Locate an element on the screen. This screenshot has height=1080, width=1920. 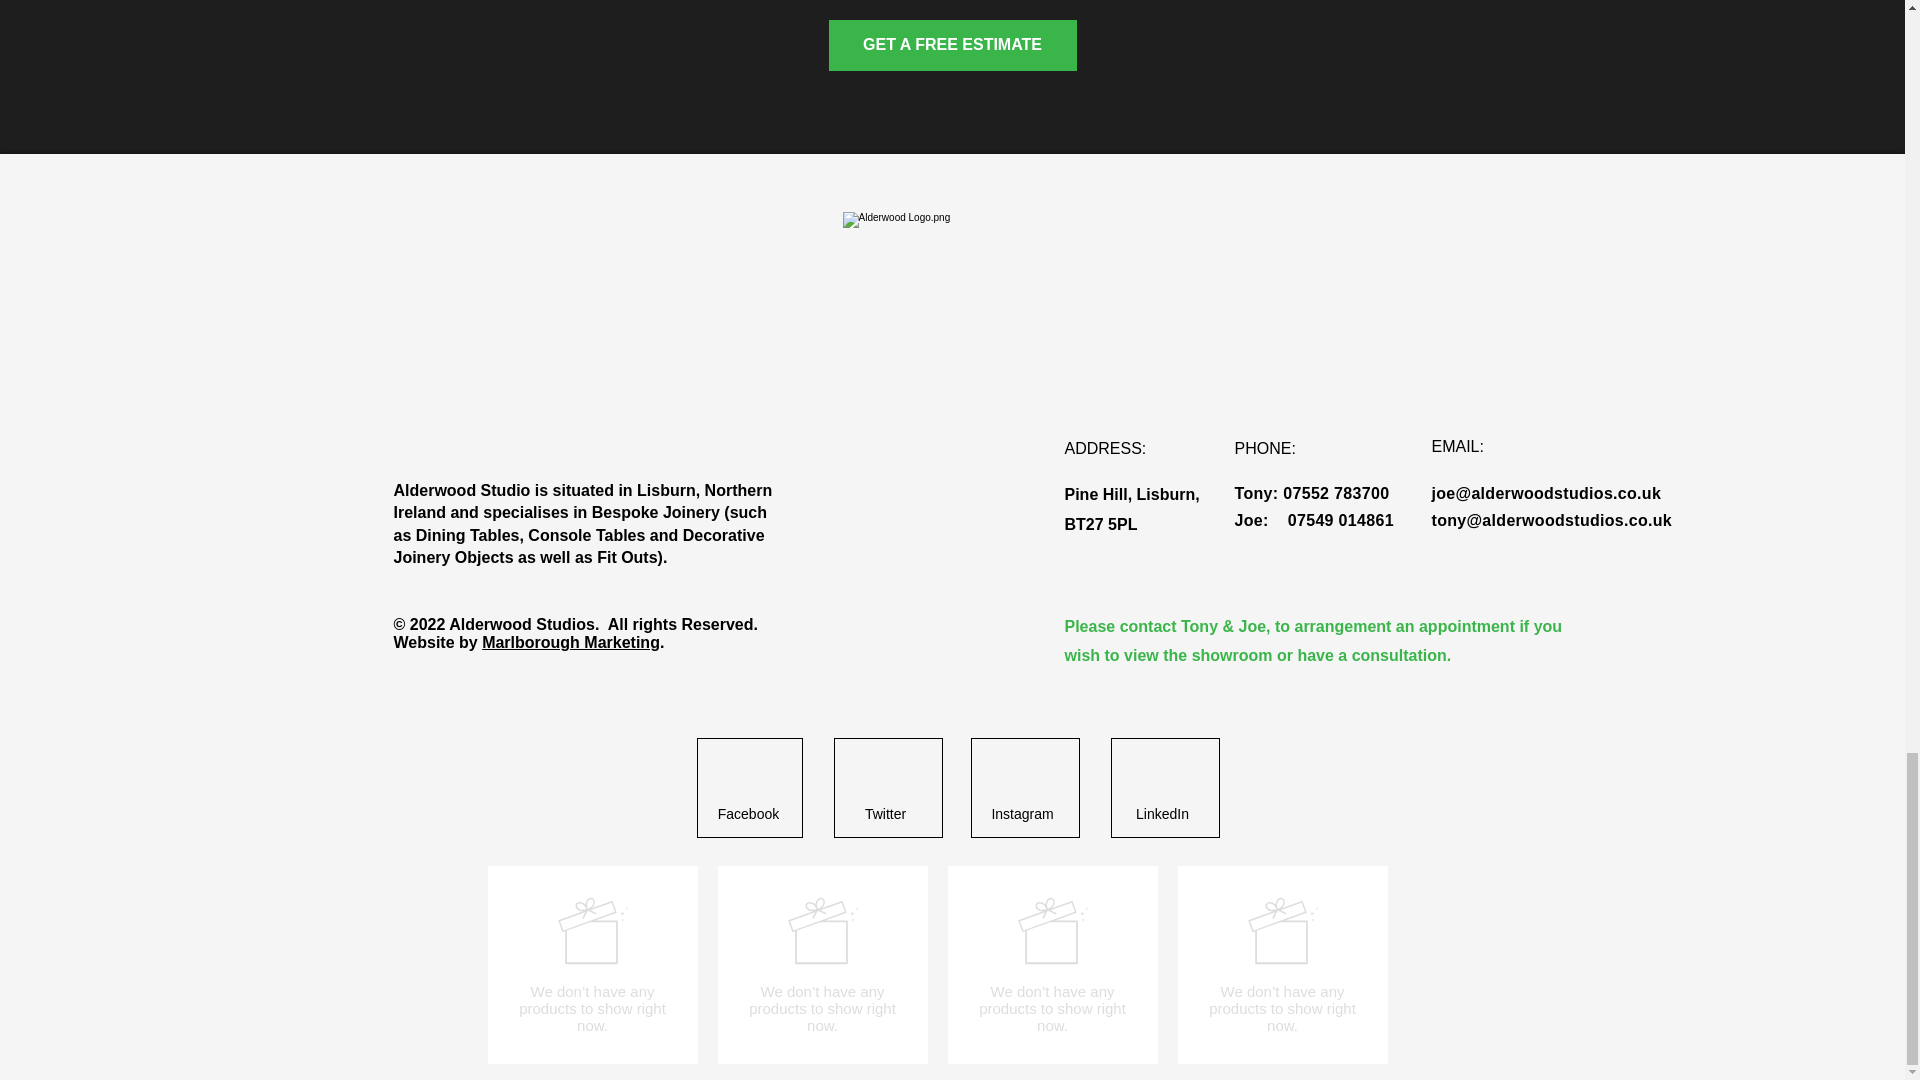
Instagram is located at coordinates (1022, 814).